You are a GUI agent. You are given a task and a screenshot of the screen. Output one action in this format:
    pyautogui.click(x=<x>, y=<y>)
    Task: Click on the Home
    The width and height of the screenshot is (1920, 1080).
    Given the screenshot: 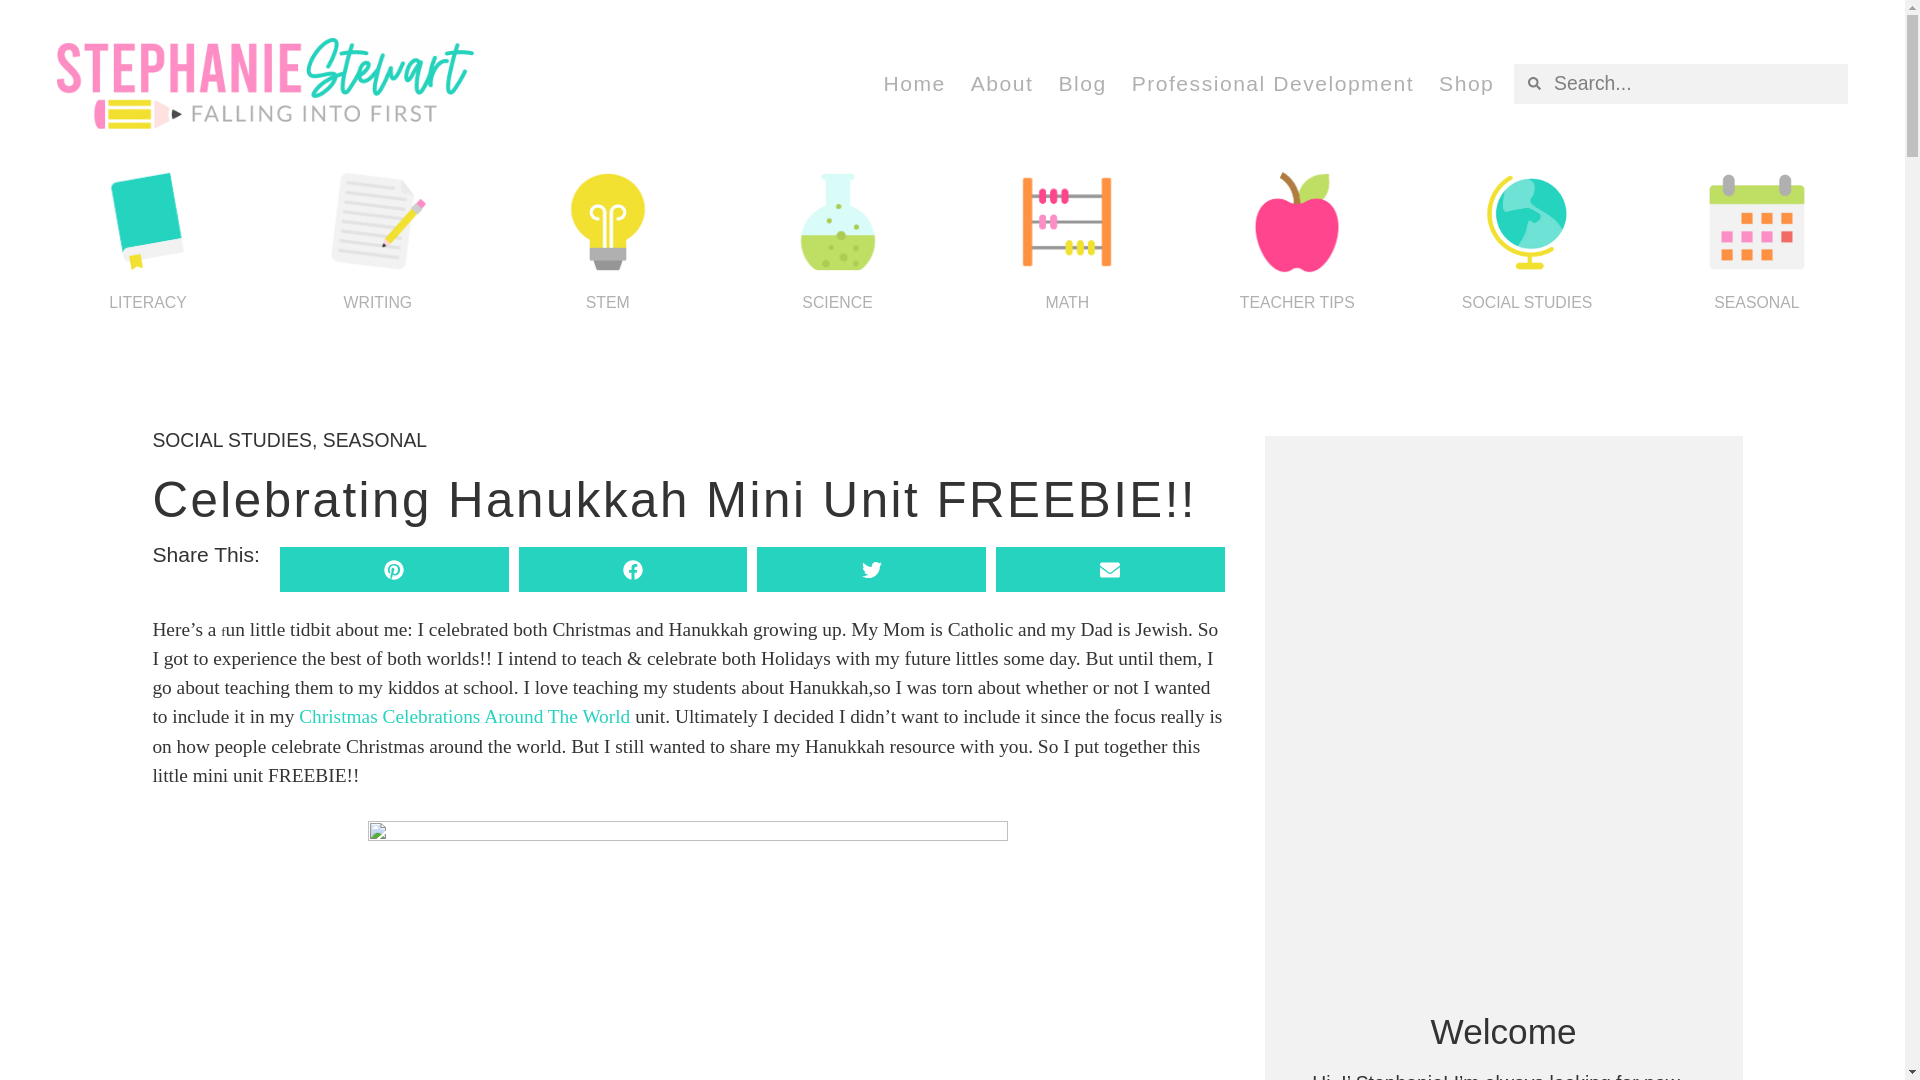 What is the action you would take?
    pyautogui.click(x=914, y=83)
    